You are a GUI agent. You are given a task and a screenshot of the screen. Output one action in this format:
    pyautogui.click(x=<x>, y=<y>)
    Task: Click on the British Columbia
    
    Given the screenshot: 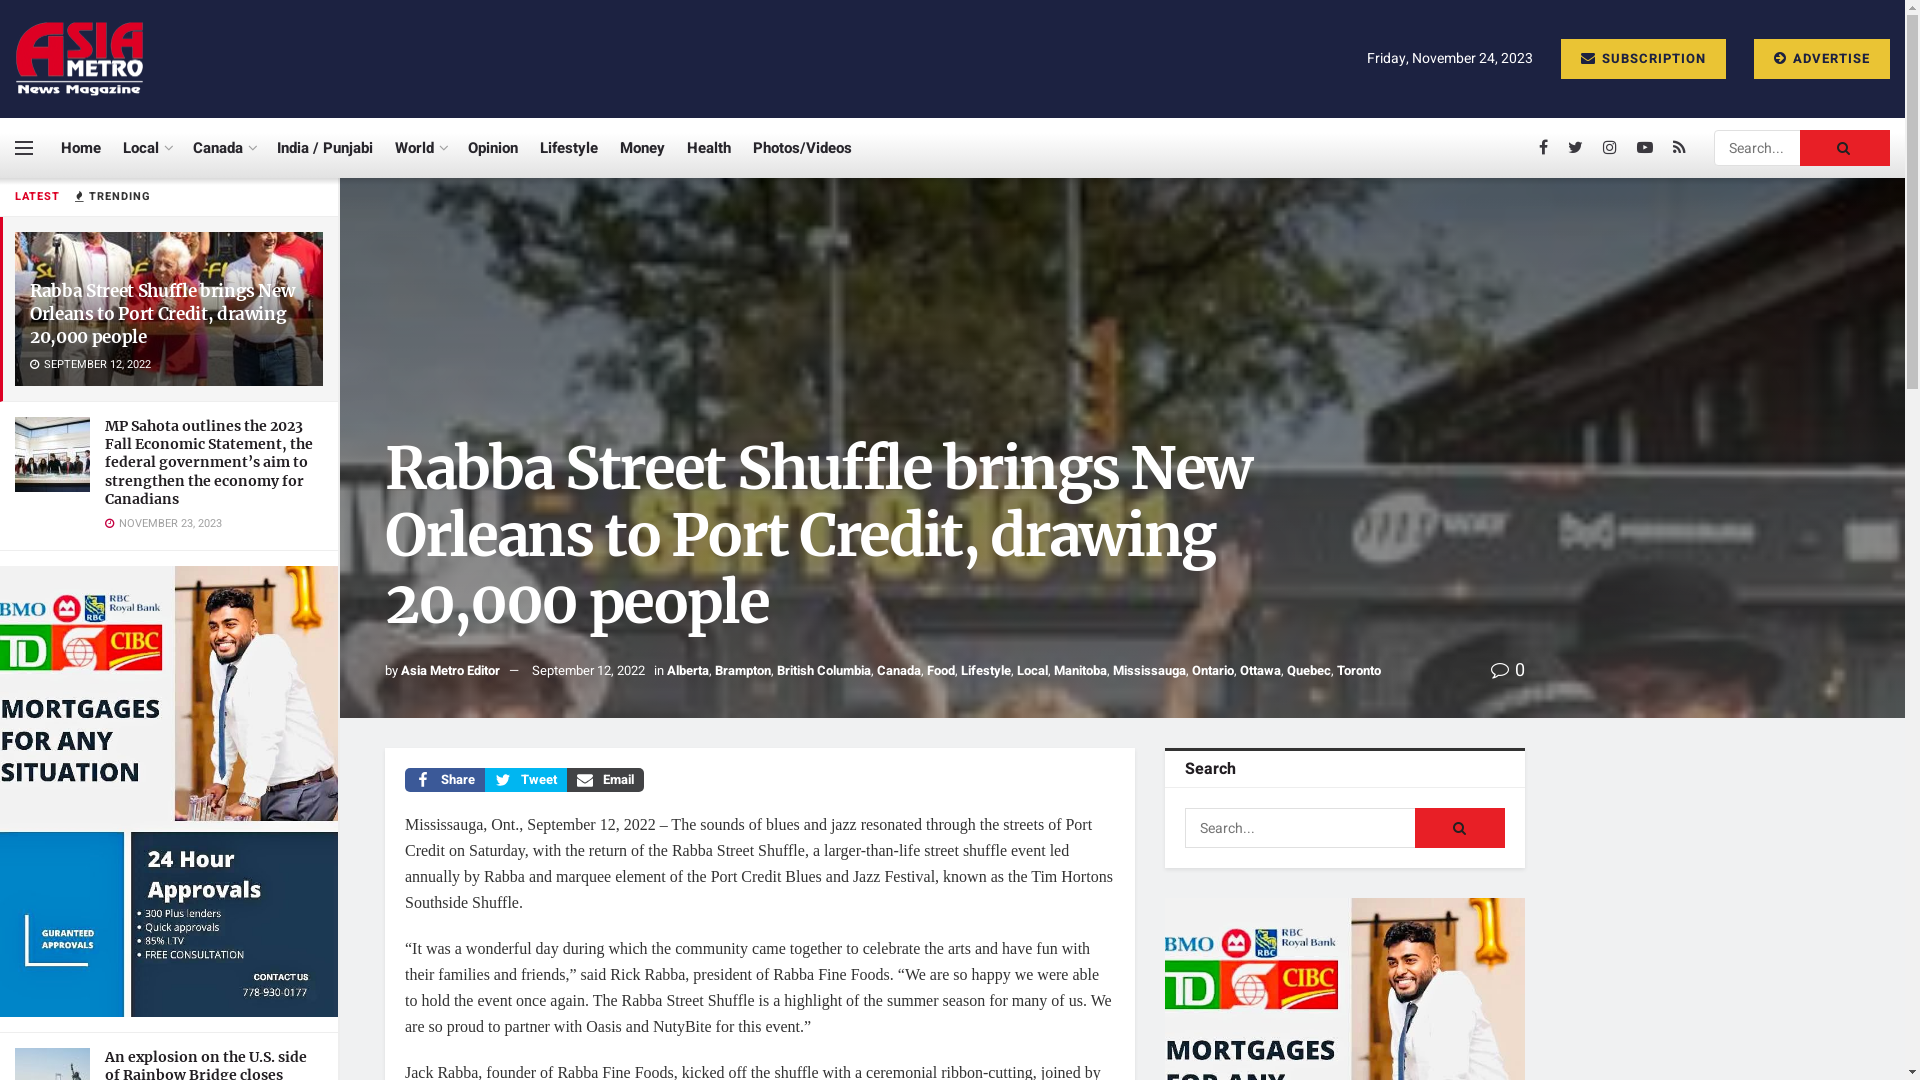 What is the action you would take?
    pyautogui.click(x=824, y=670)
    